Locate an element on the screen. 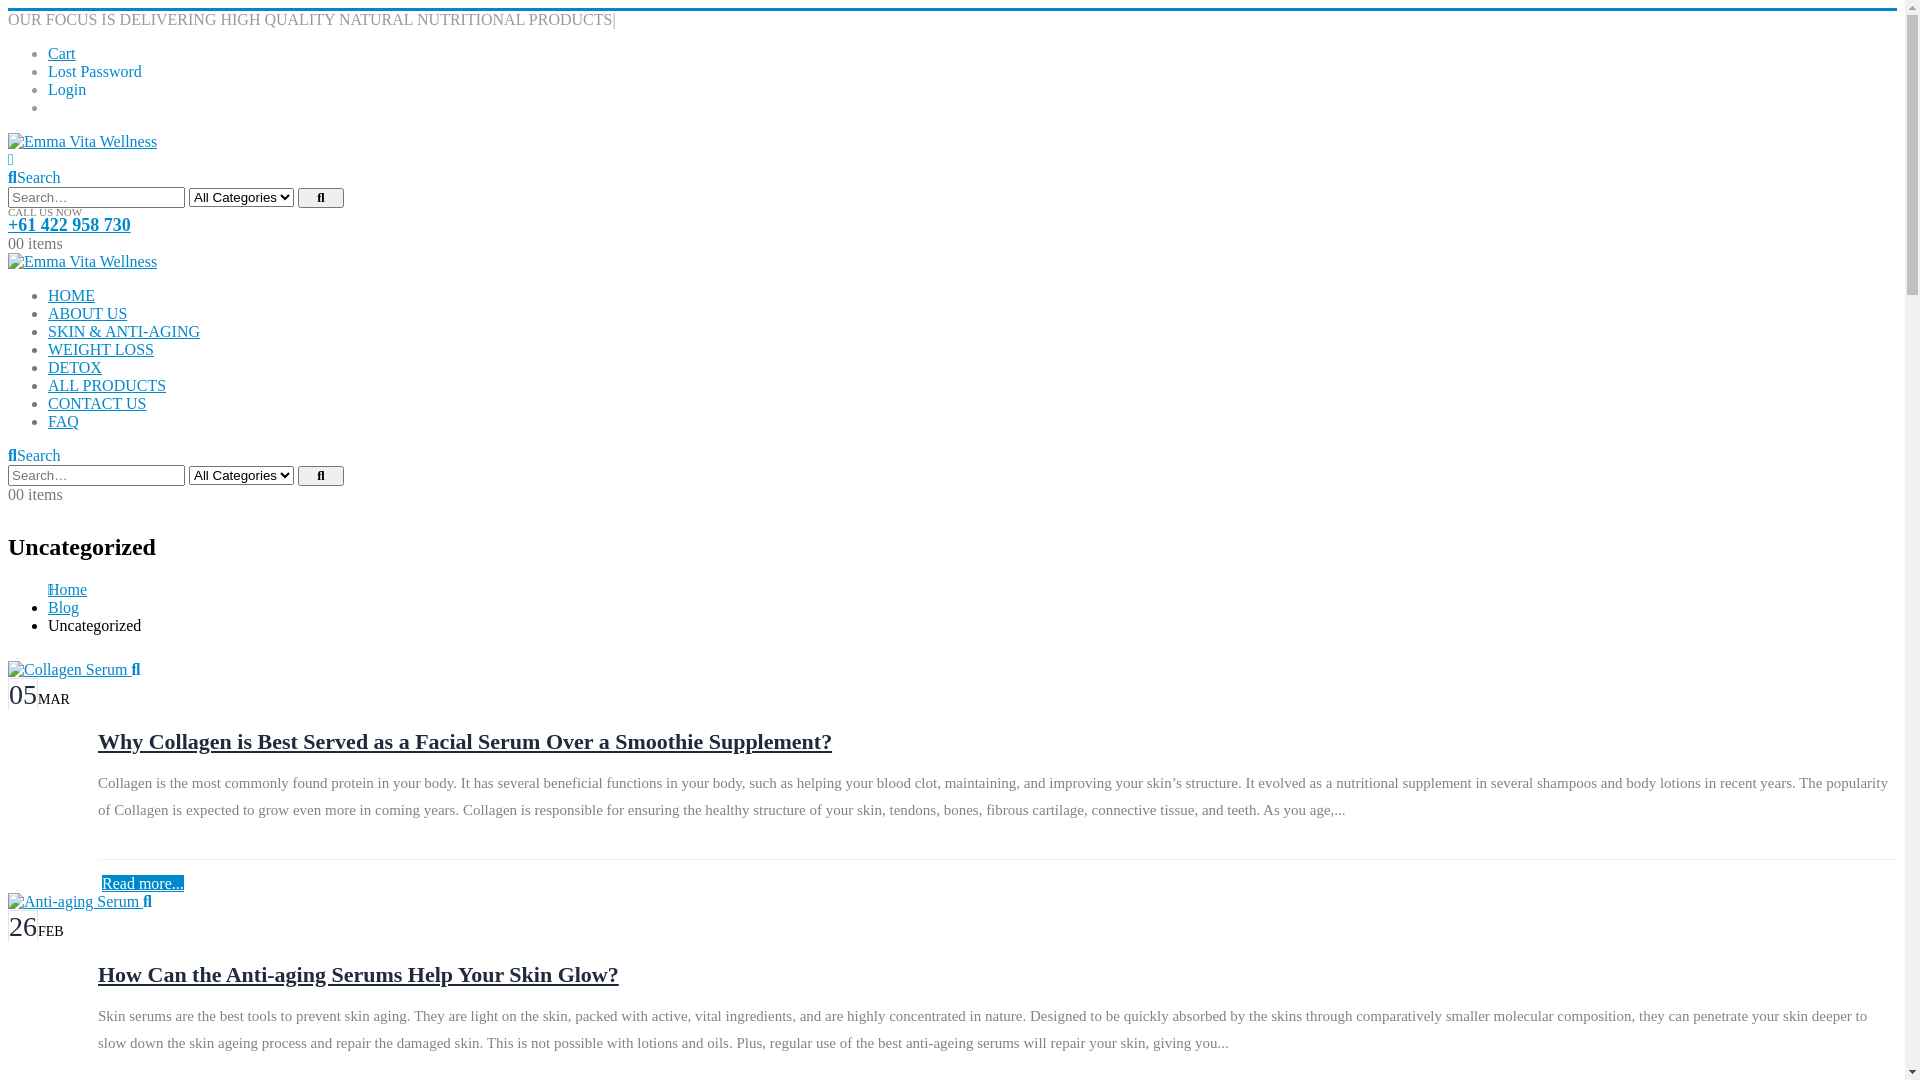  Home is located at coordinates (68, 590).